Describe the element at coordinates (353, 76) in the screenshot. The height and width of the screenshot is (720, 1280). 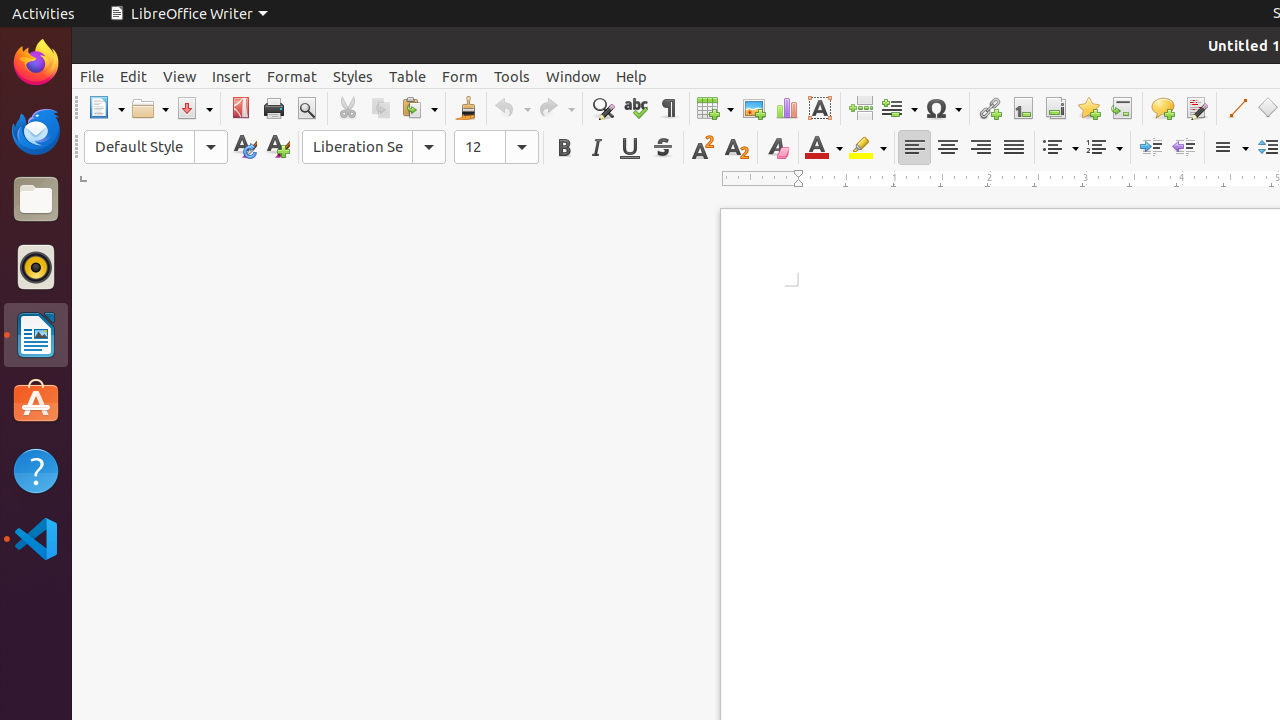
I see `Styles` at that location.